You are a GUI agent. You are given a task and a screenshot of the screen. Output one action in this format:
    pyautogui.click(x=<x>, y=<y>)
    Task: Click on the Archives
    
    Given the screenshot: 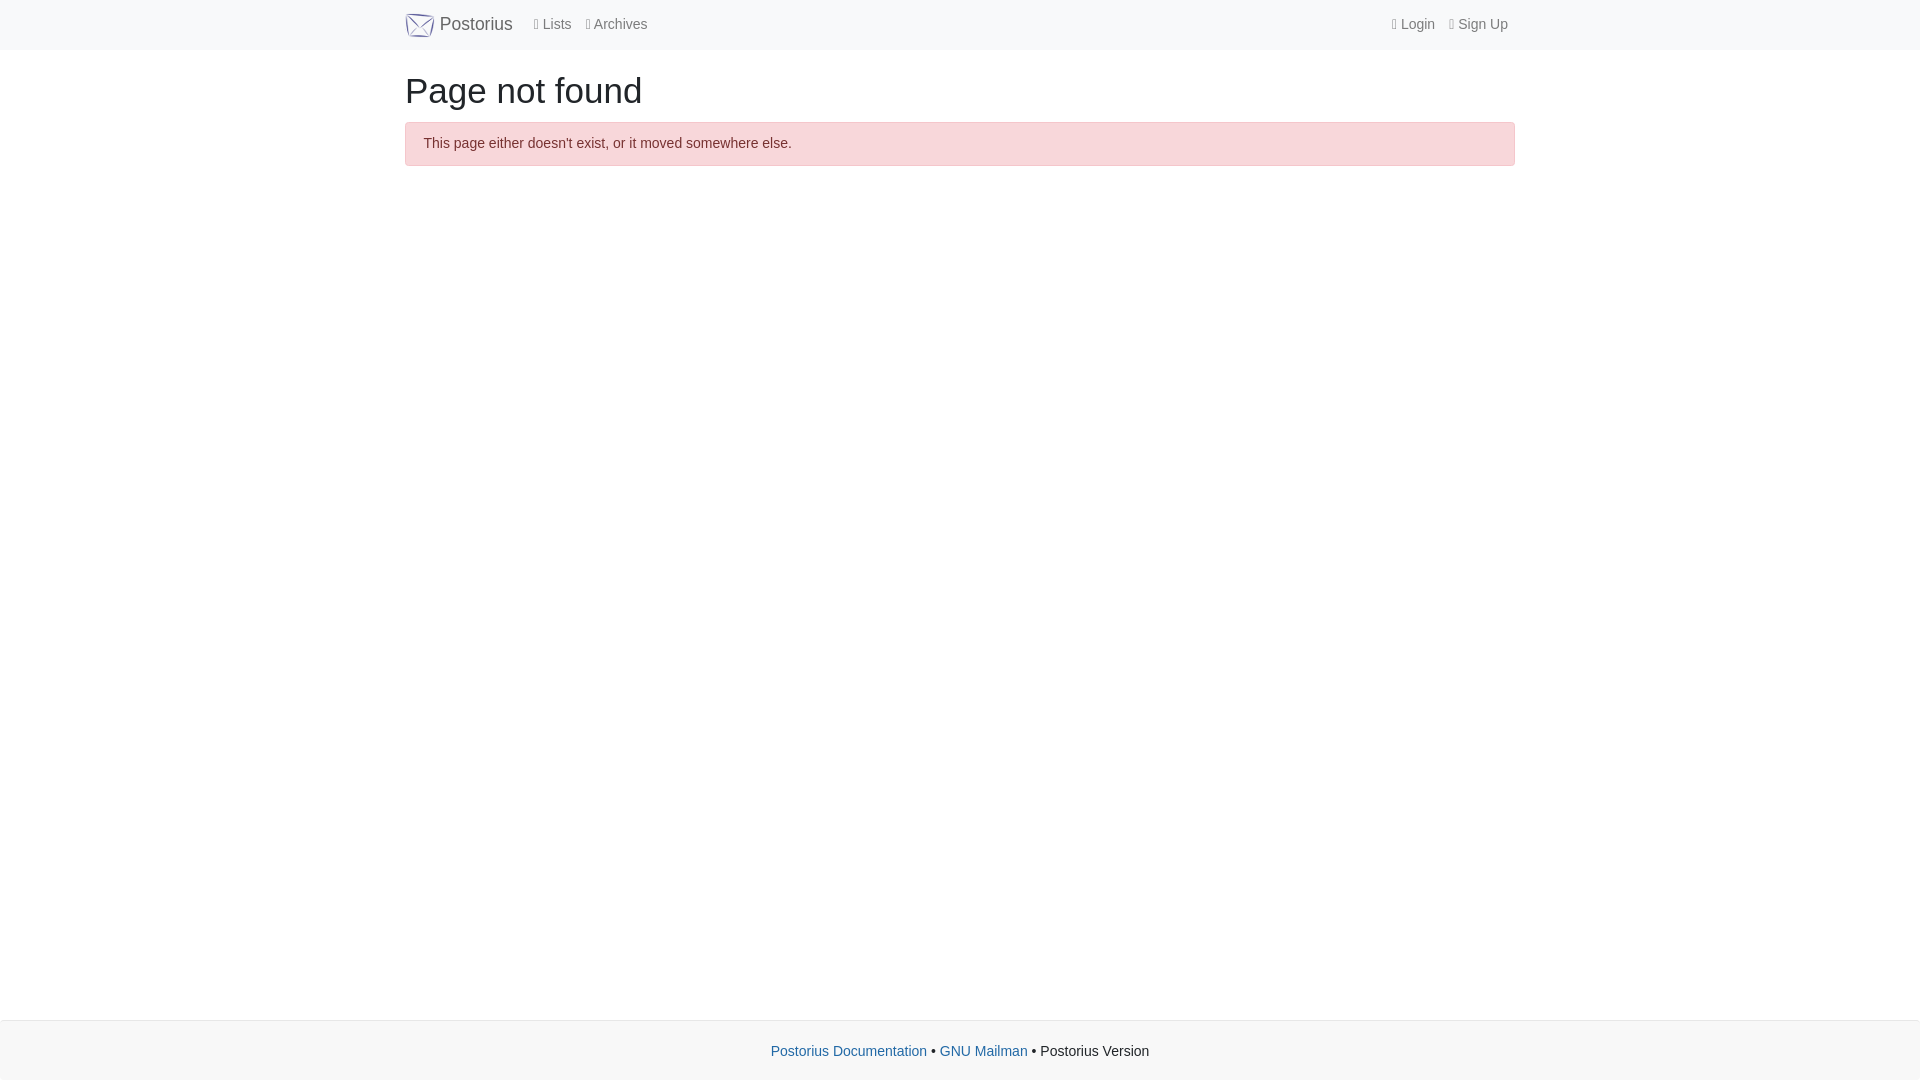 What is the action you would take?
    pyautogui.click(x=616, y=24)
    